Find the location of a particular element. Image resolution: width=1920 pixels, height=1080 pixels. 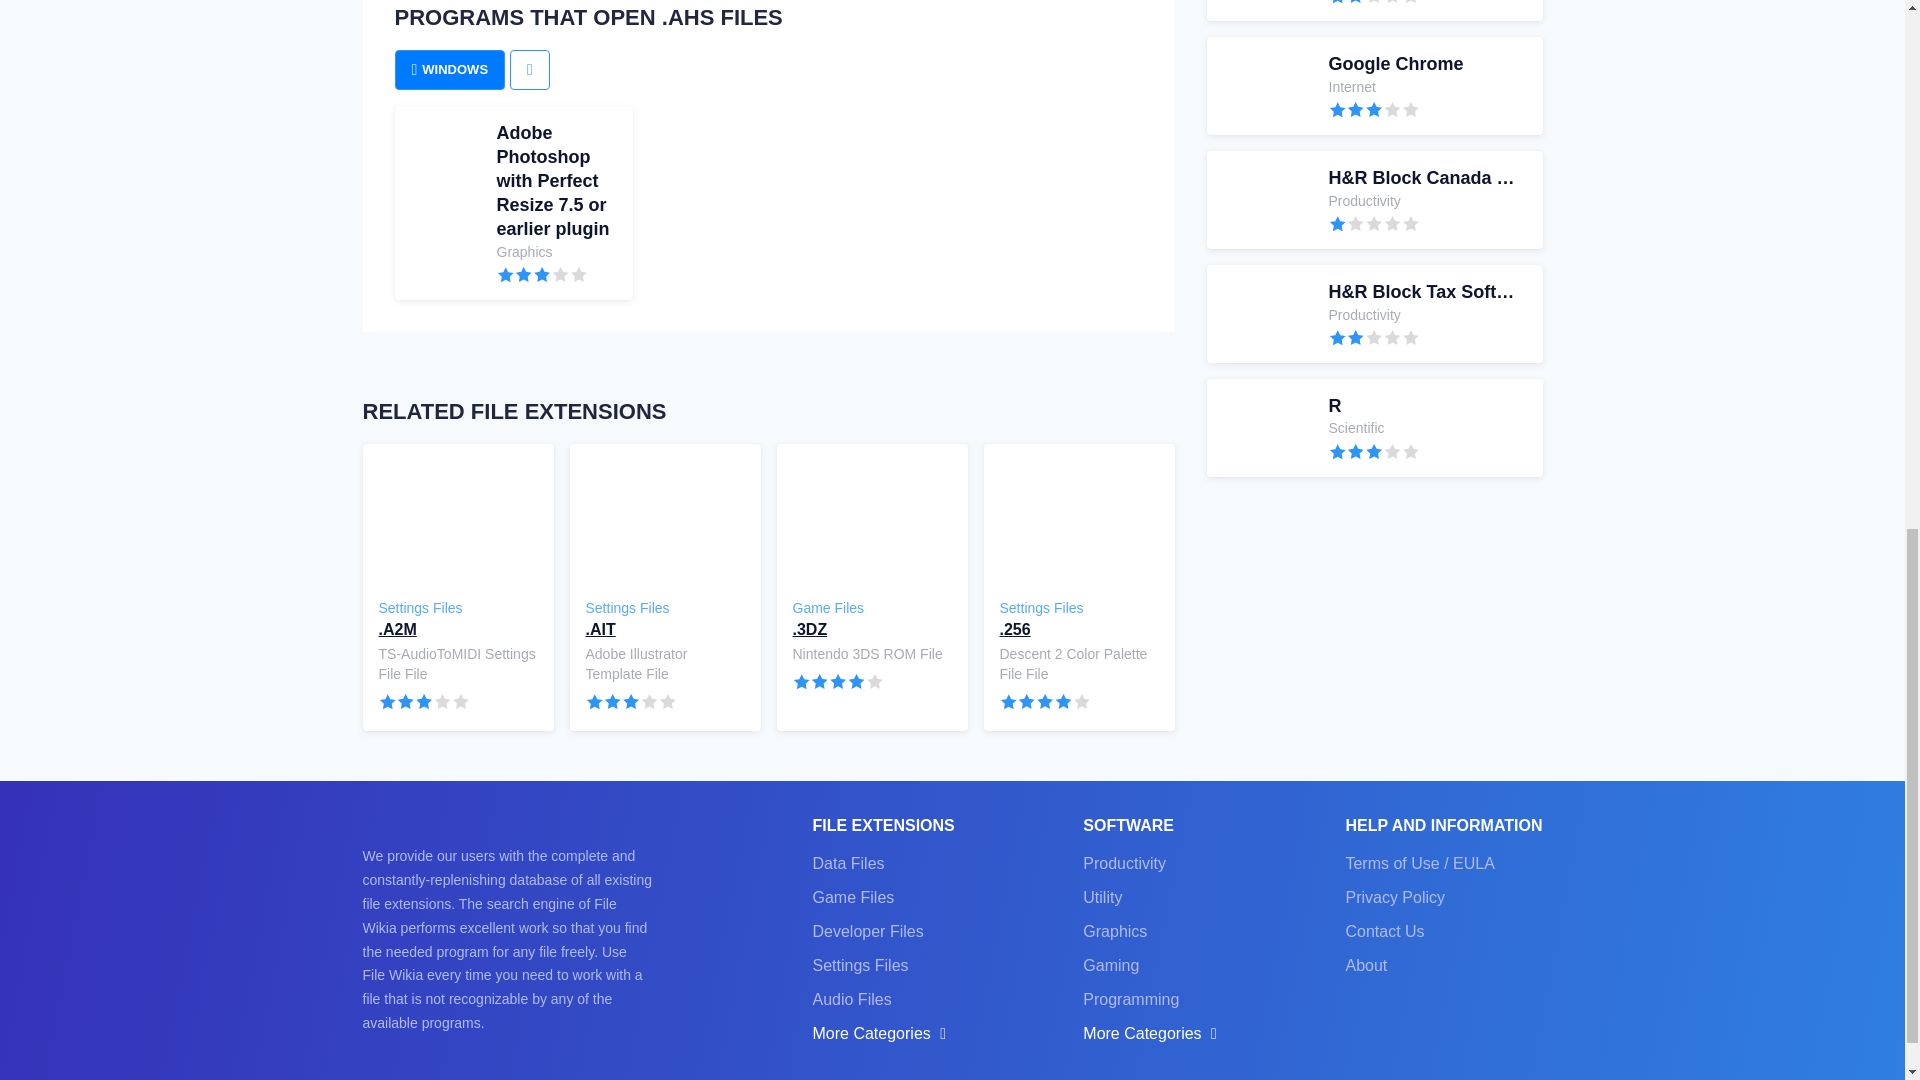

User rating 3.2 is located at coordinates (1374, 108).